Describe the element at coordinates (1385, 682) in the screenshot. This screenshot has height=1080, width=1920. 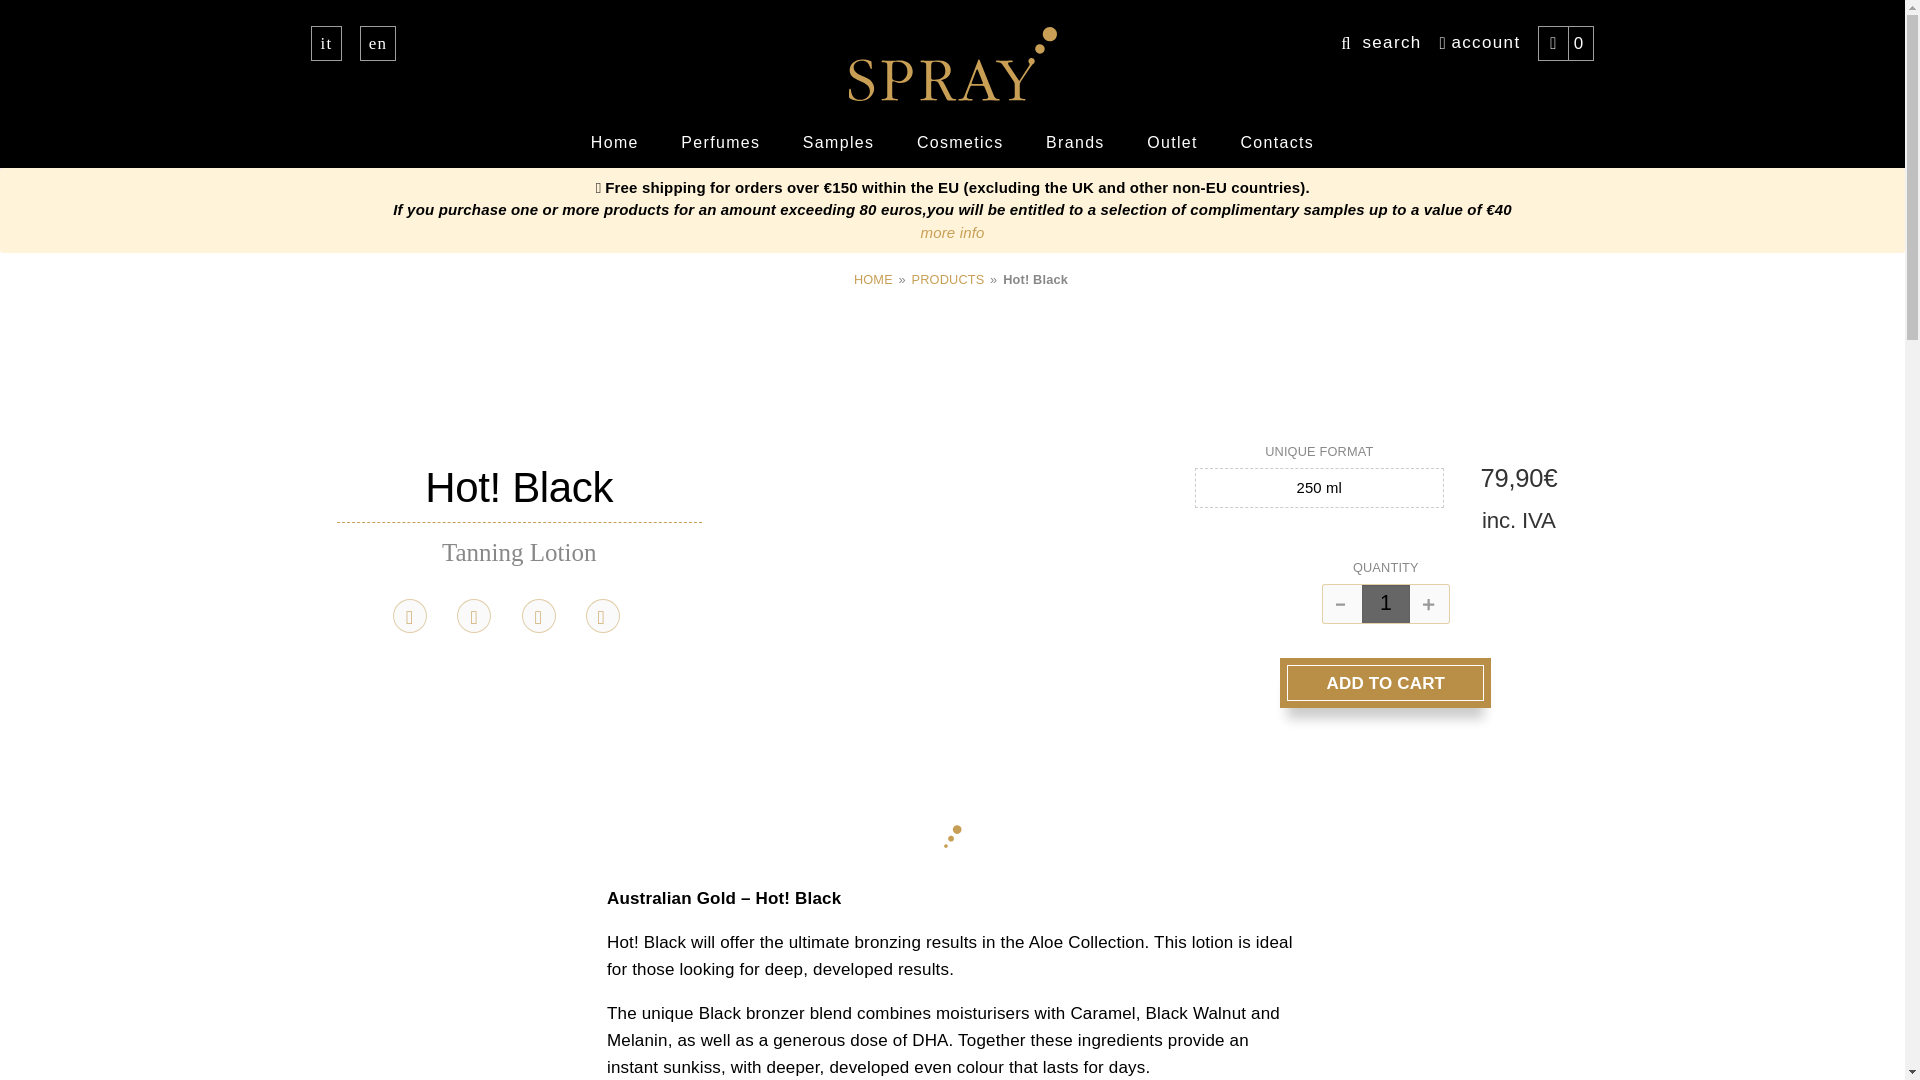
I see `ADD TO CART` at that location.